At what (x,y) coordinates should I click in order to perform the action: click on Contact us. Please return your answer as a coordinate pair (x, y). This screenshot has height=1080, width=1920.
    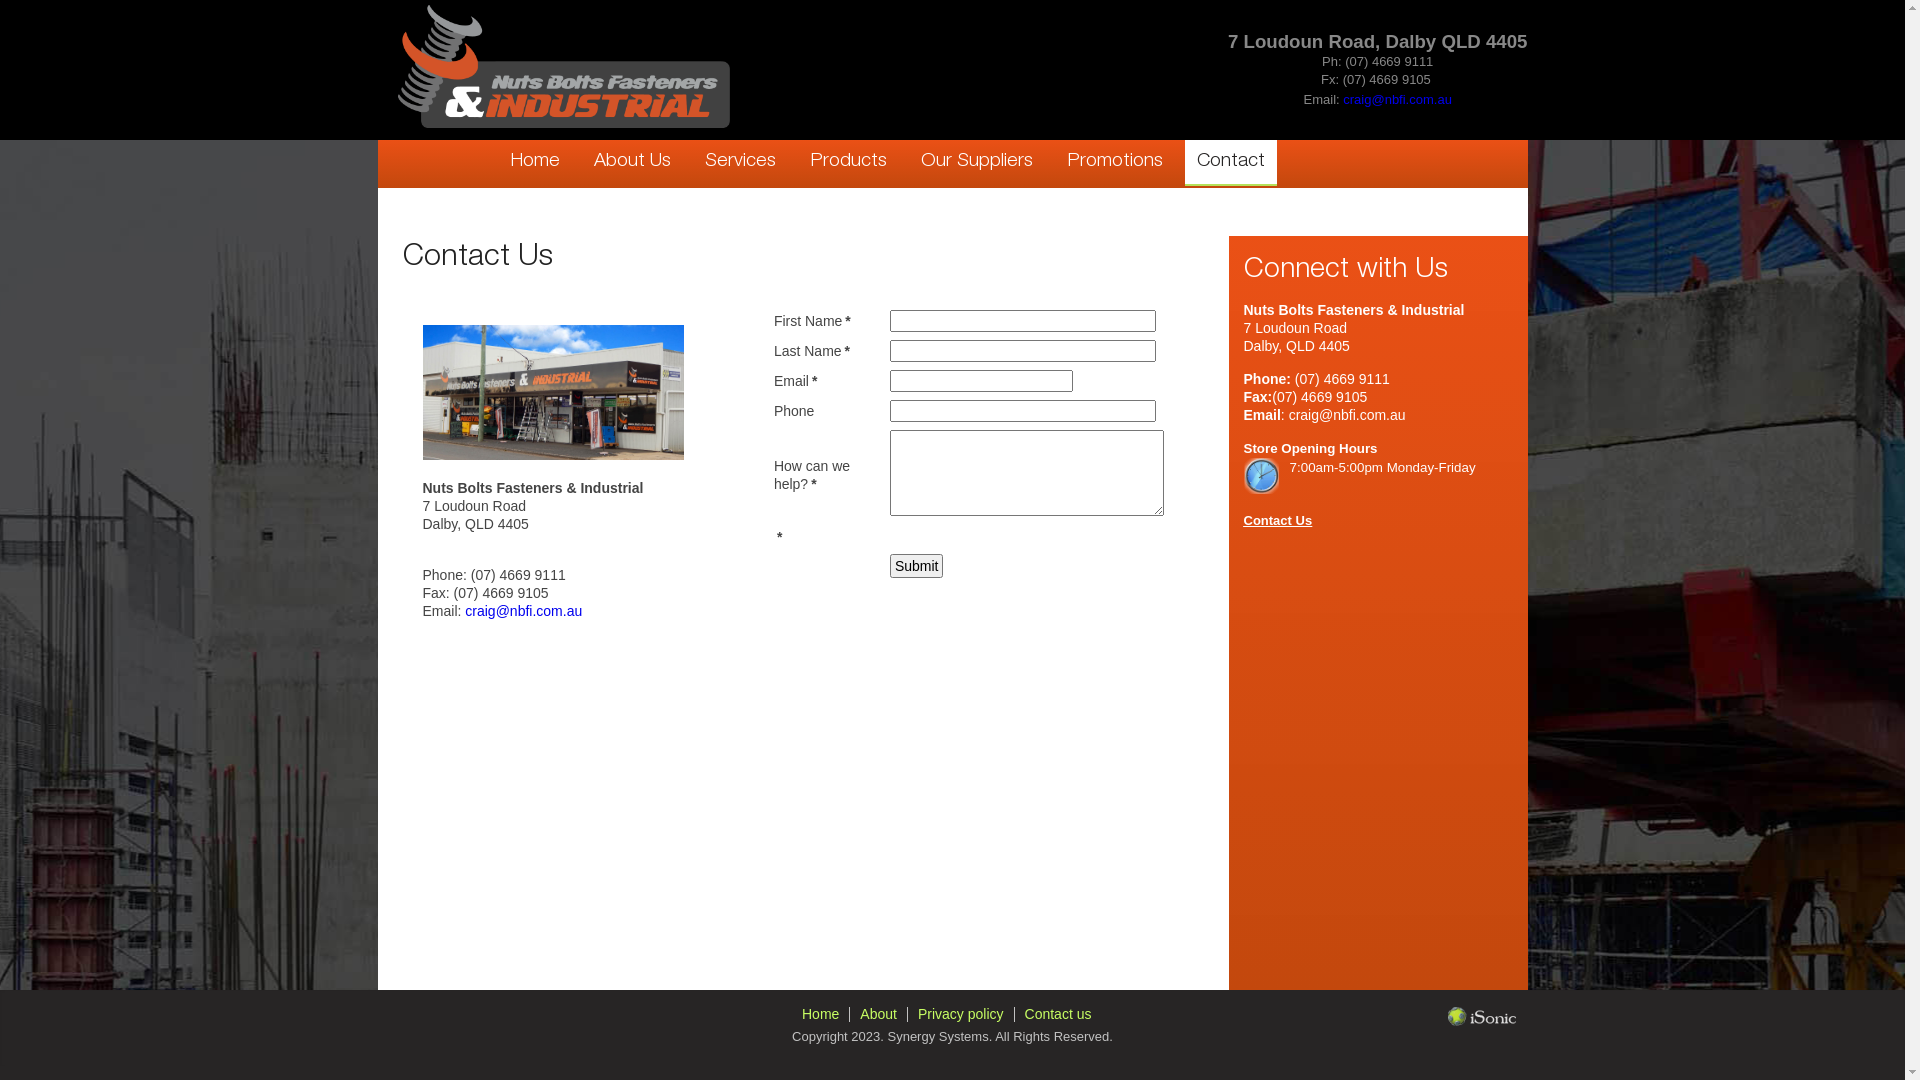
    Looking at the image, I should click on (1058, 1014).